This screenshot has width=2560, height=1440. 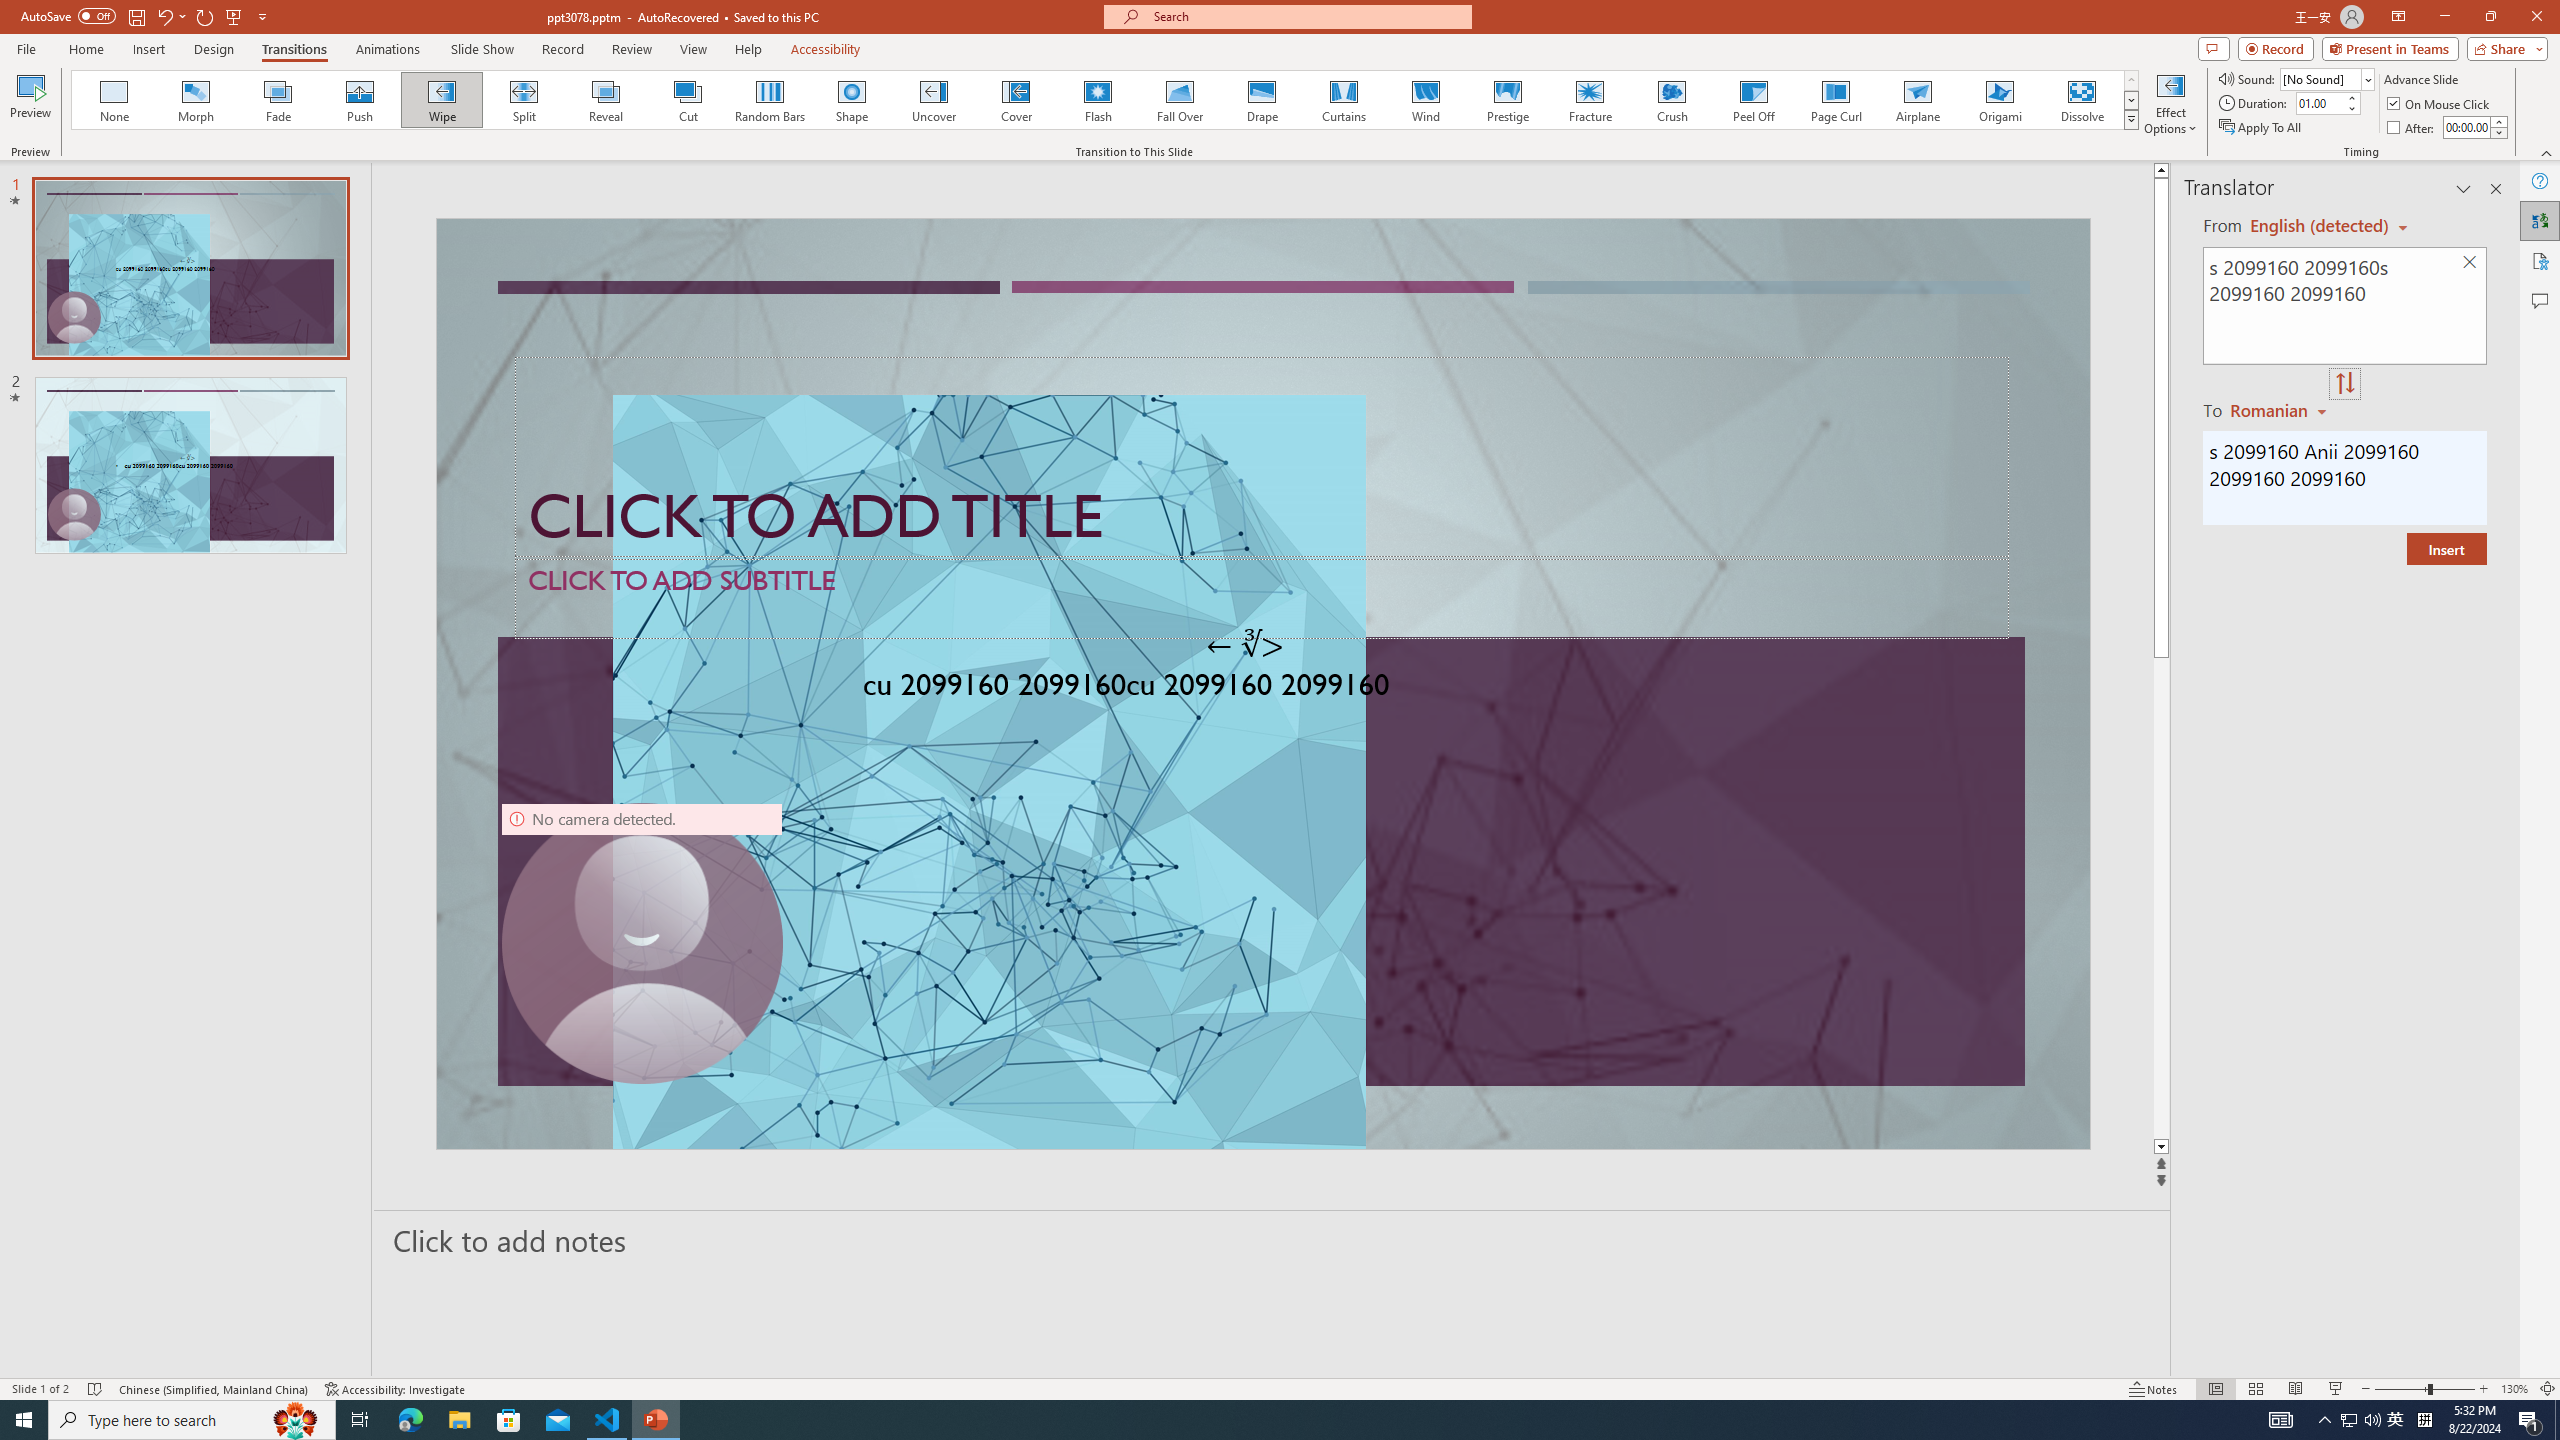 What do you see at coordinates (2280, 409) in the screenshot?
I see `Czech` at bounding box center [2280, 409].